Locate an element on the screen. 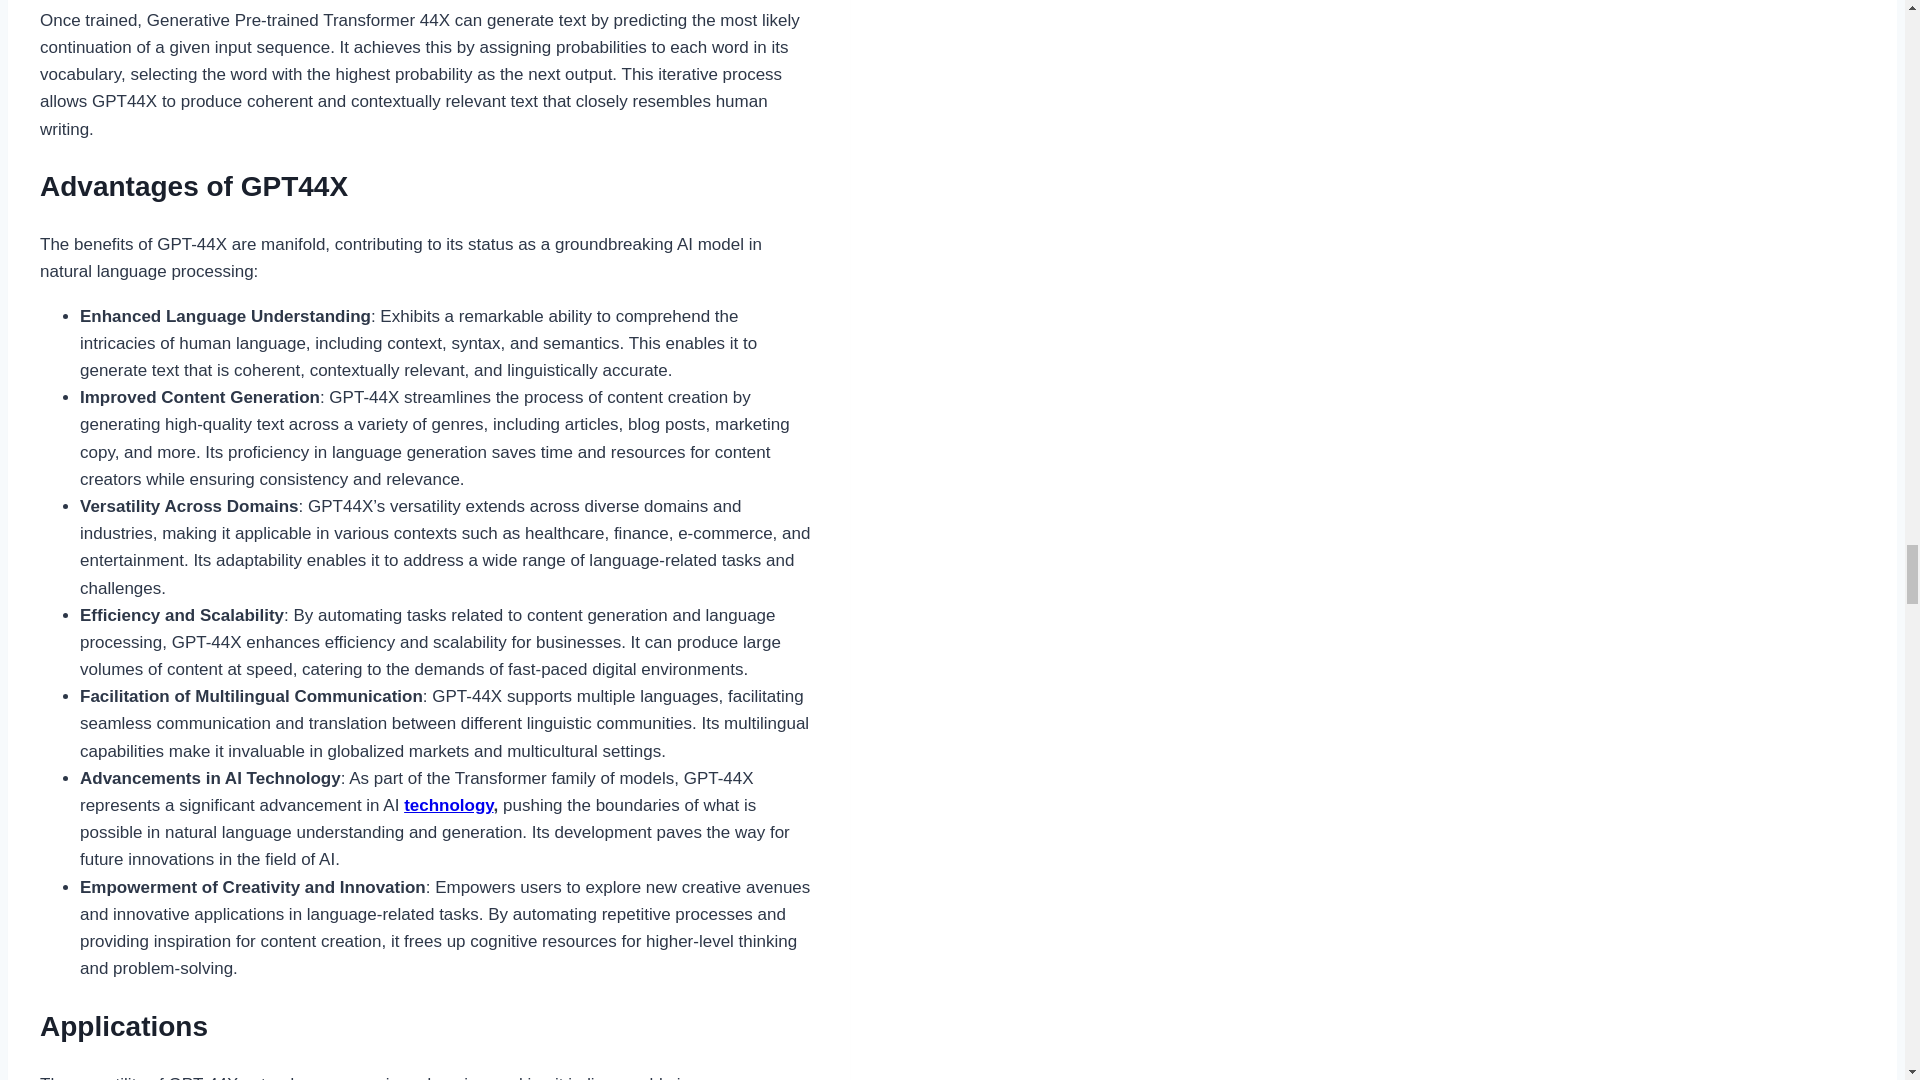 The image size is (1920, 1080). technology is located at coordinates (448, 805).